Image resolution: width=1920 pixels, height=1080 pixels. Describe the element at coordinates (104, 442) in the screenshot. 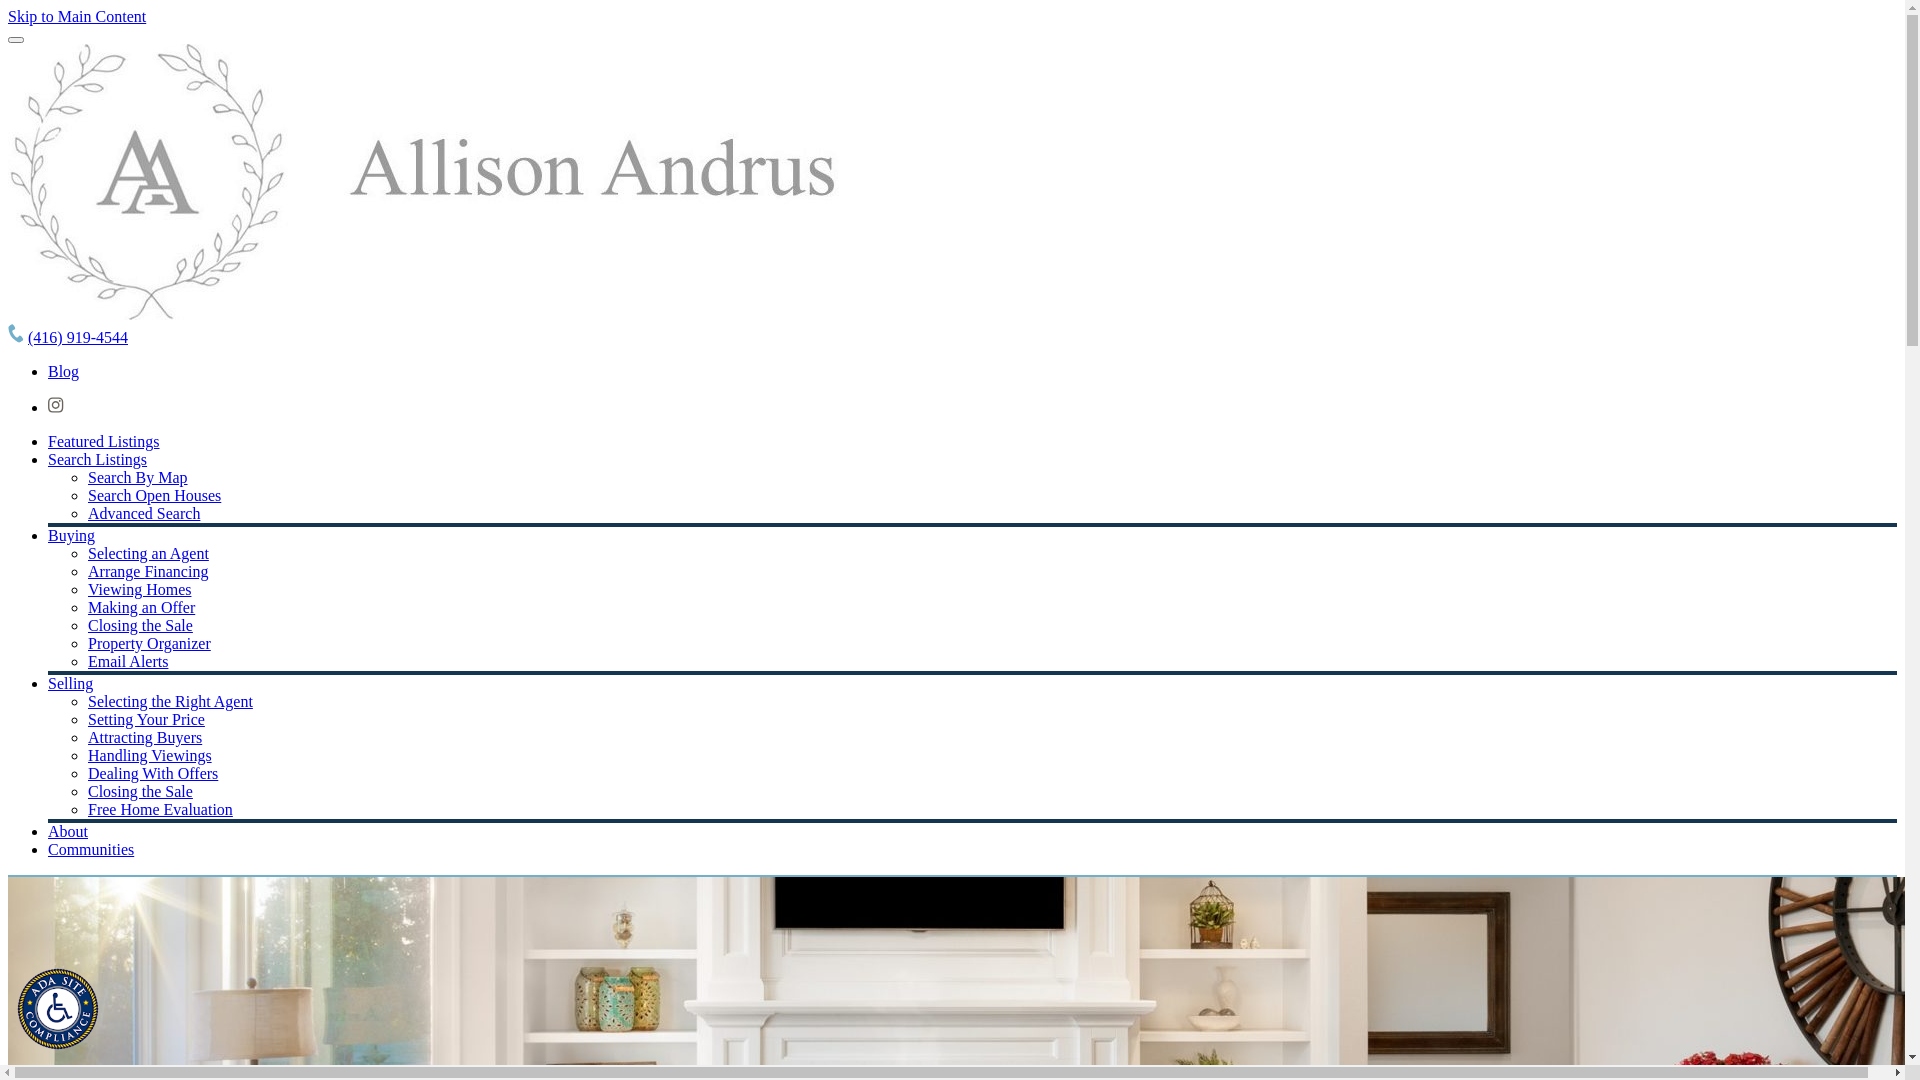

I see `Featured Listings` at that location.